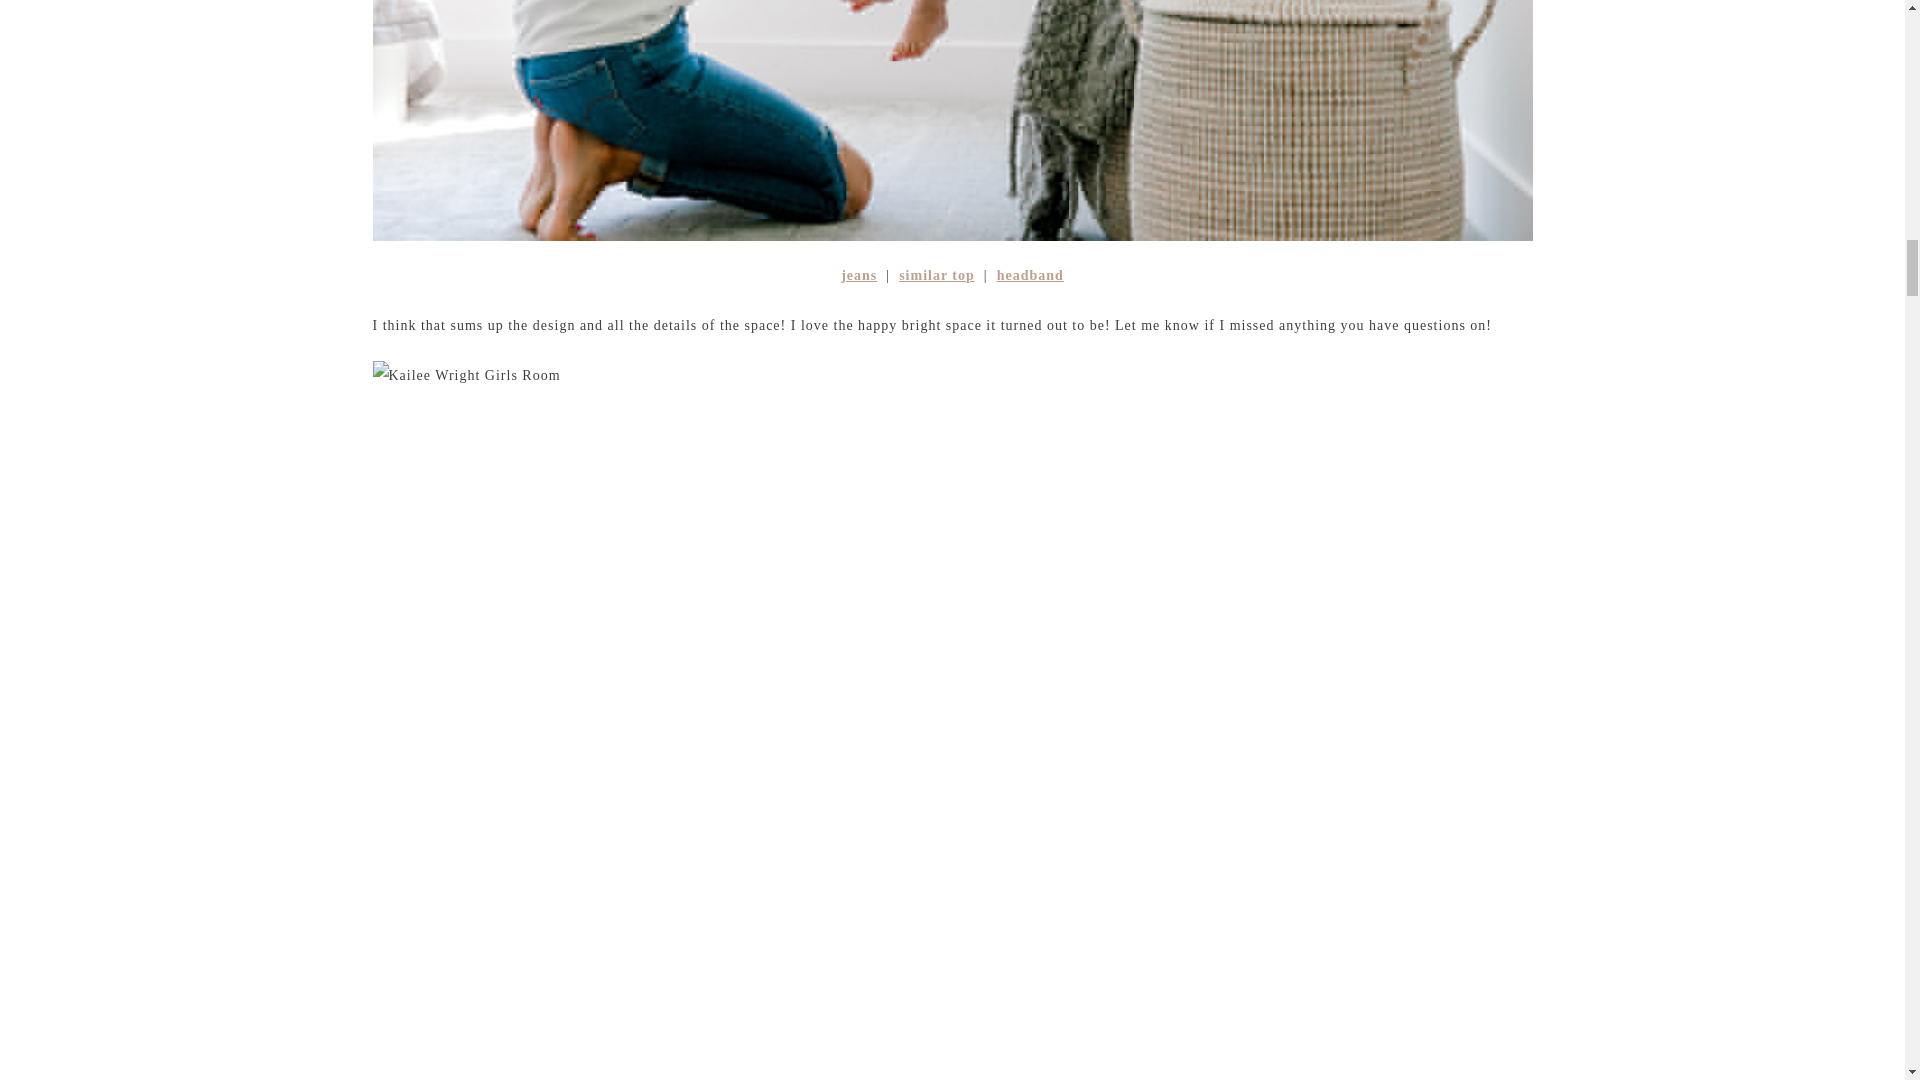 The image size is (1920, 1080). What do you see at coordinates (1030, 274) in the screenshot?
I see `headband` at bounding box center [1030, 274].